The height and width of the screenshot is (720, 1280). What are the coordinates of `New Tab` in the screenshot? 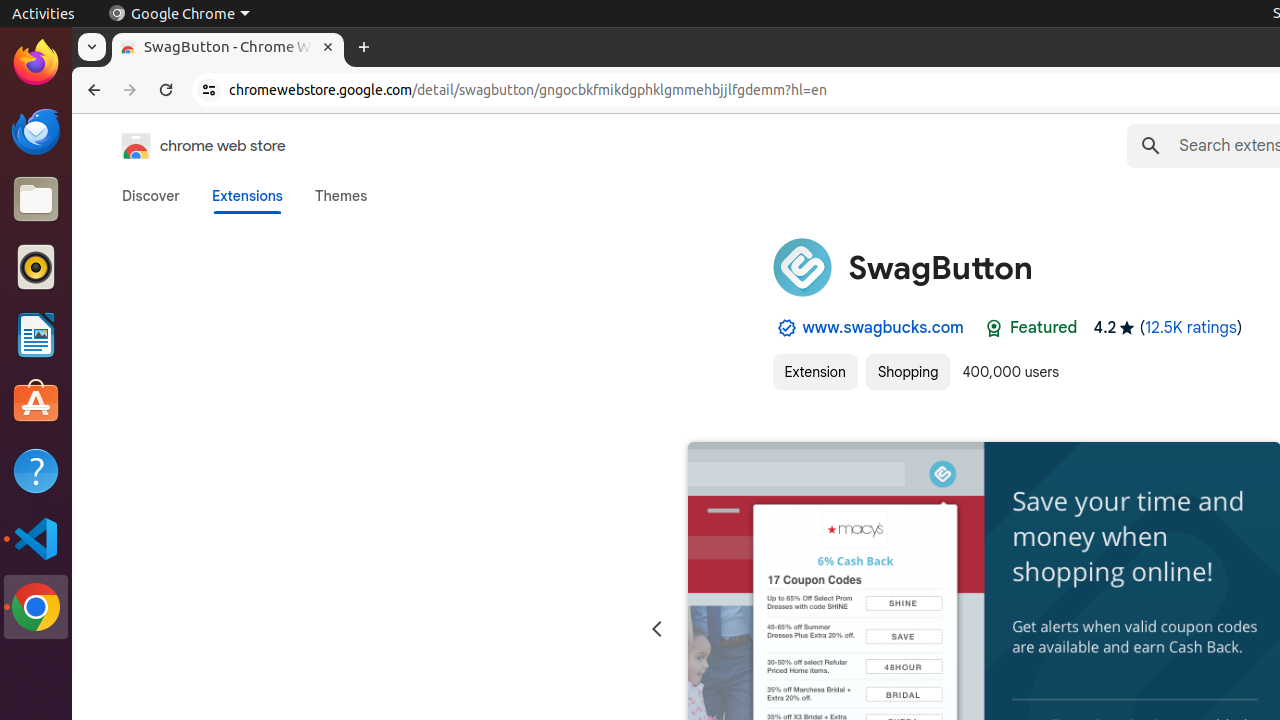 It's located at (364, 48).